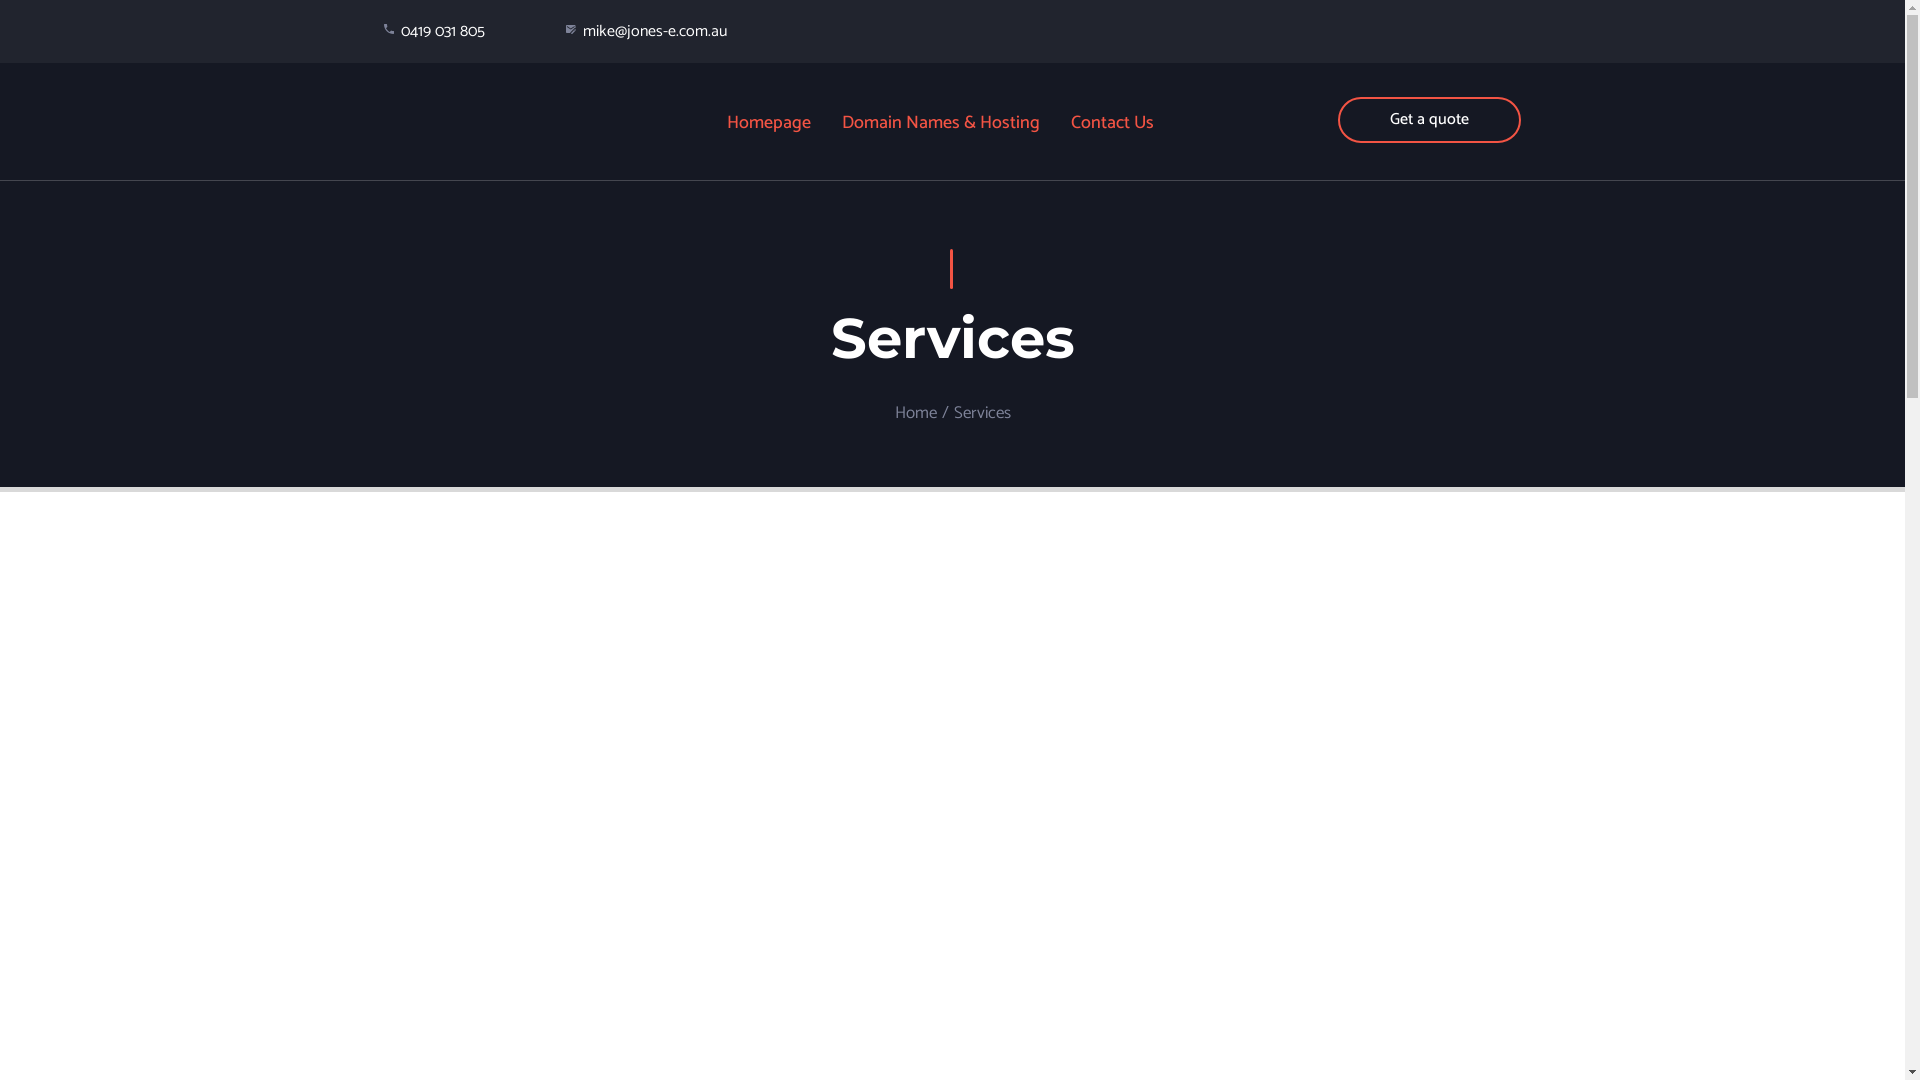  What do you see at coordinates (942, 125) in the screenshot?
I see `Domain Names & Hosting` at bounding box center [942, 125].